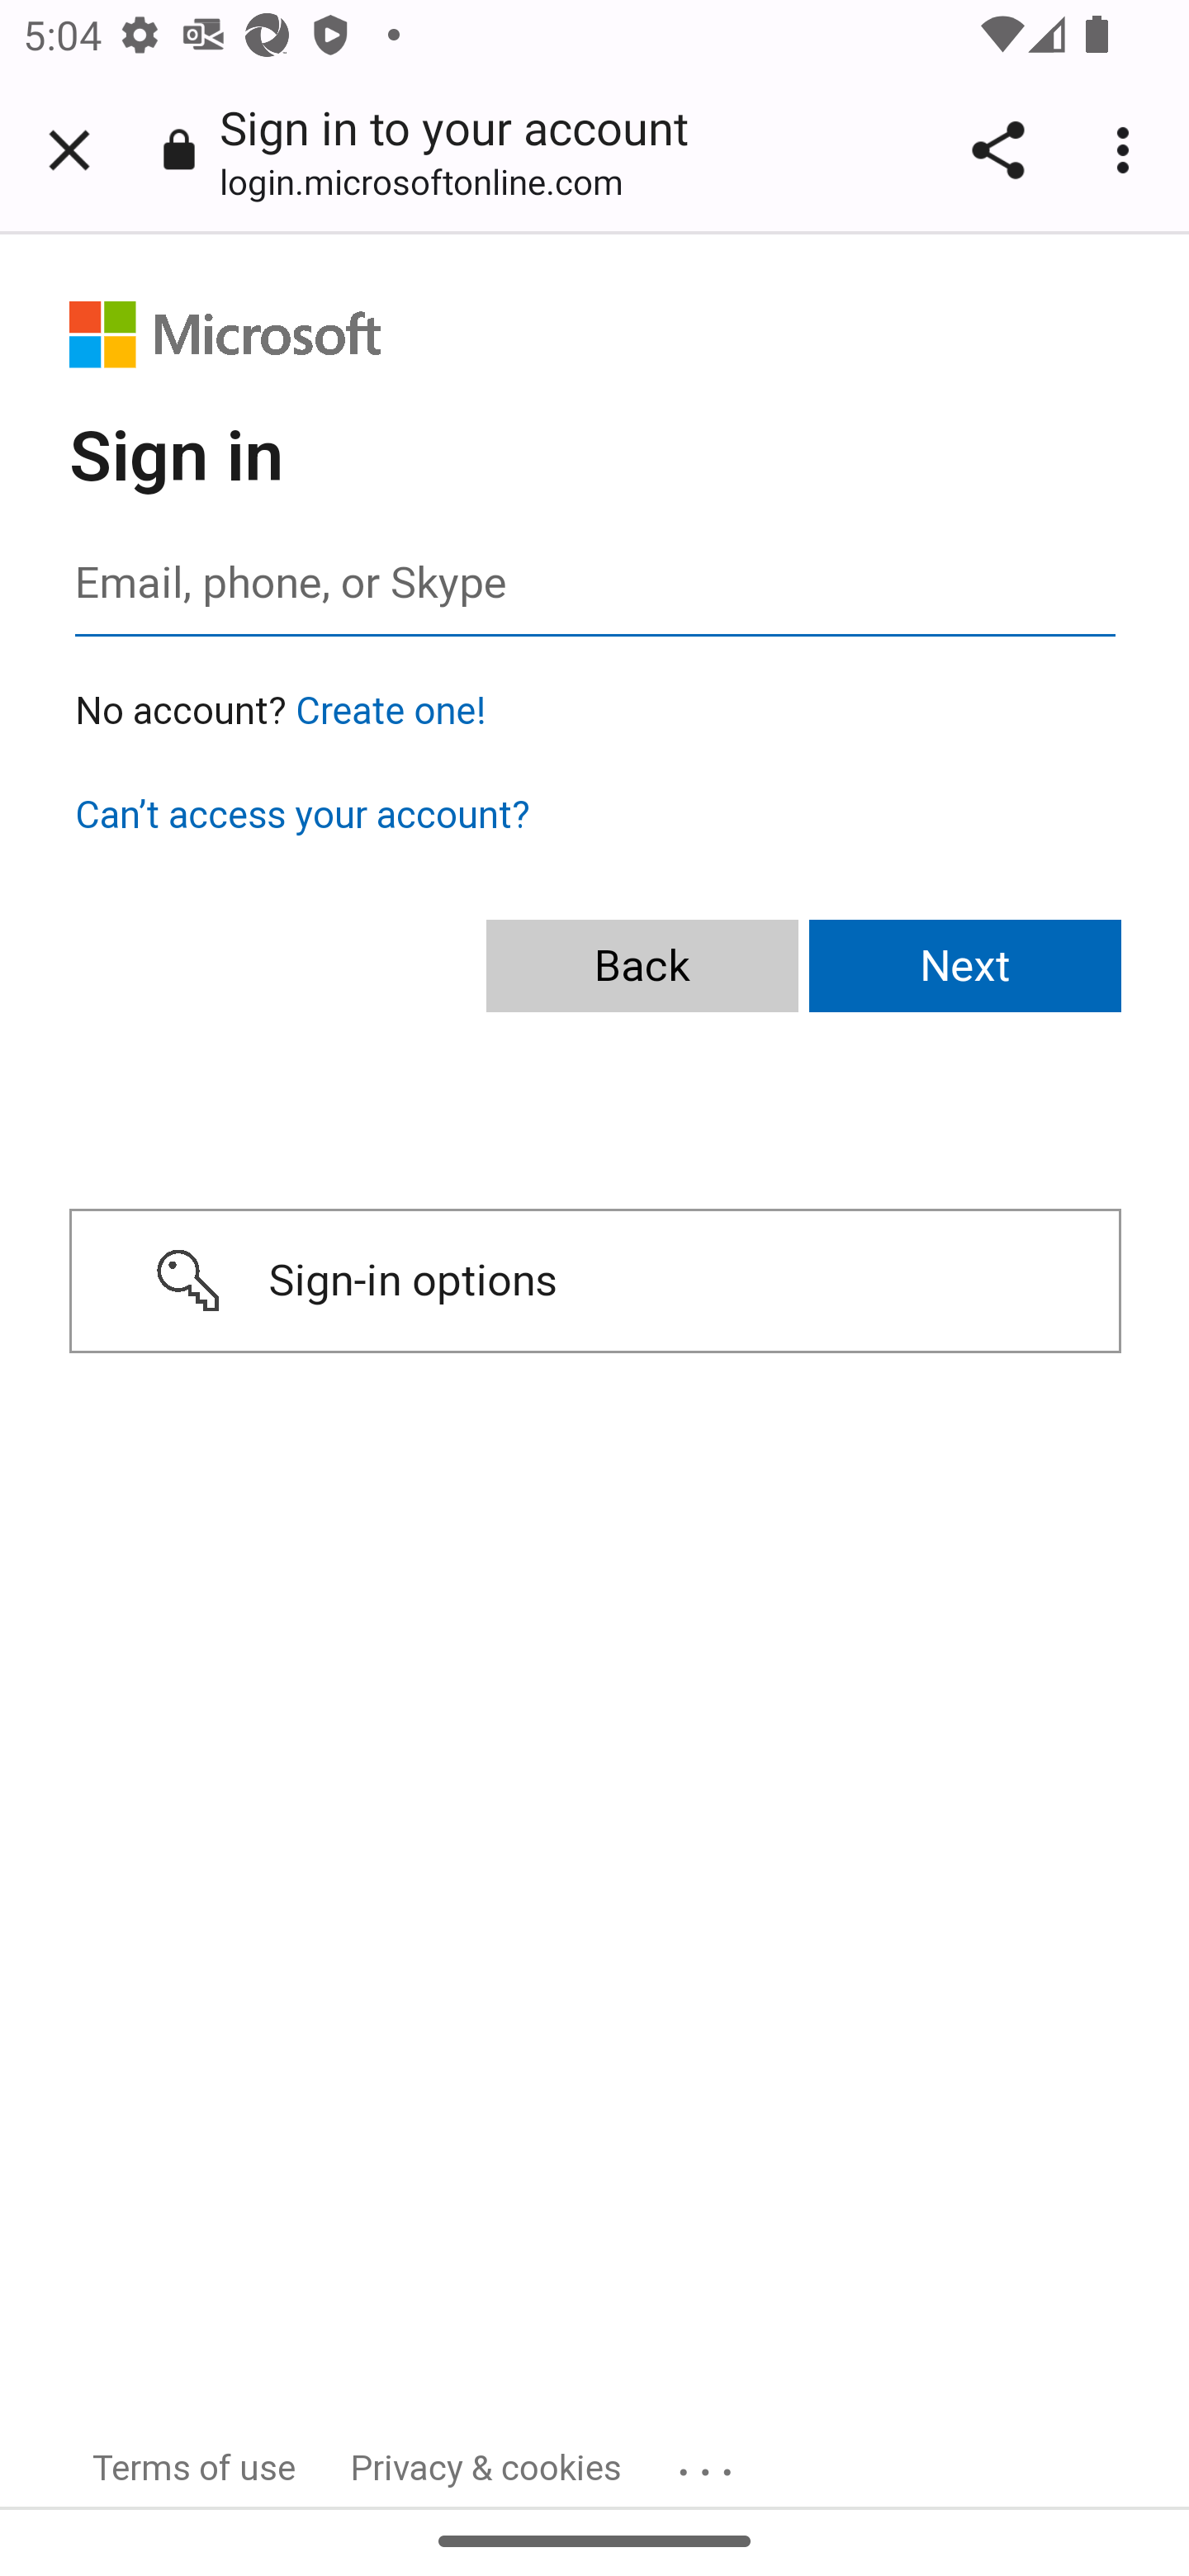 The image size is (1189, 2576). What do you see at coordinates (195, 2467) in the screenshot?
I see `Terms of use` at bounding box center [195, 2467].